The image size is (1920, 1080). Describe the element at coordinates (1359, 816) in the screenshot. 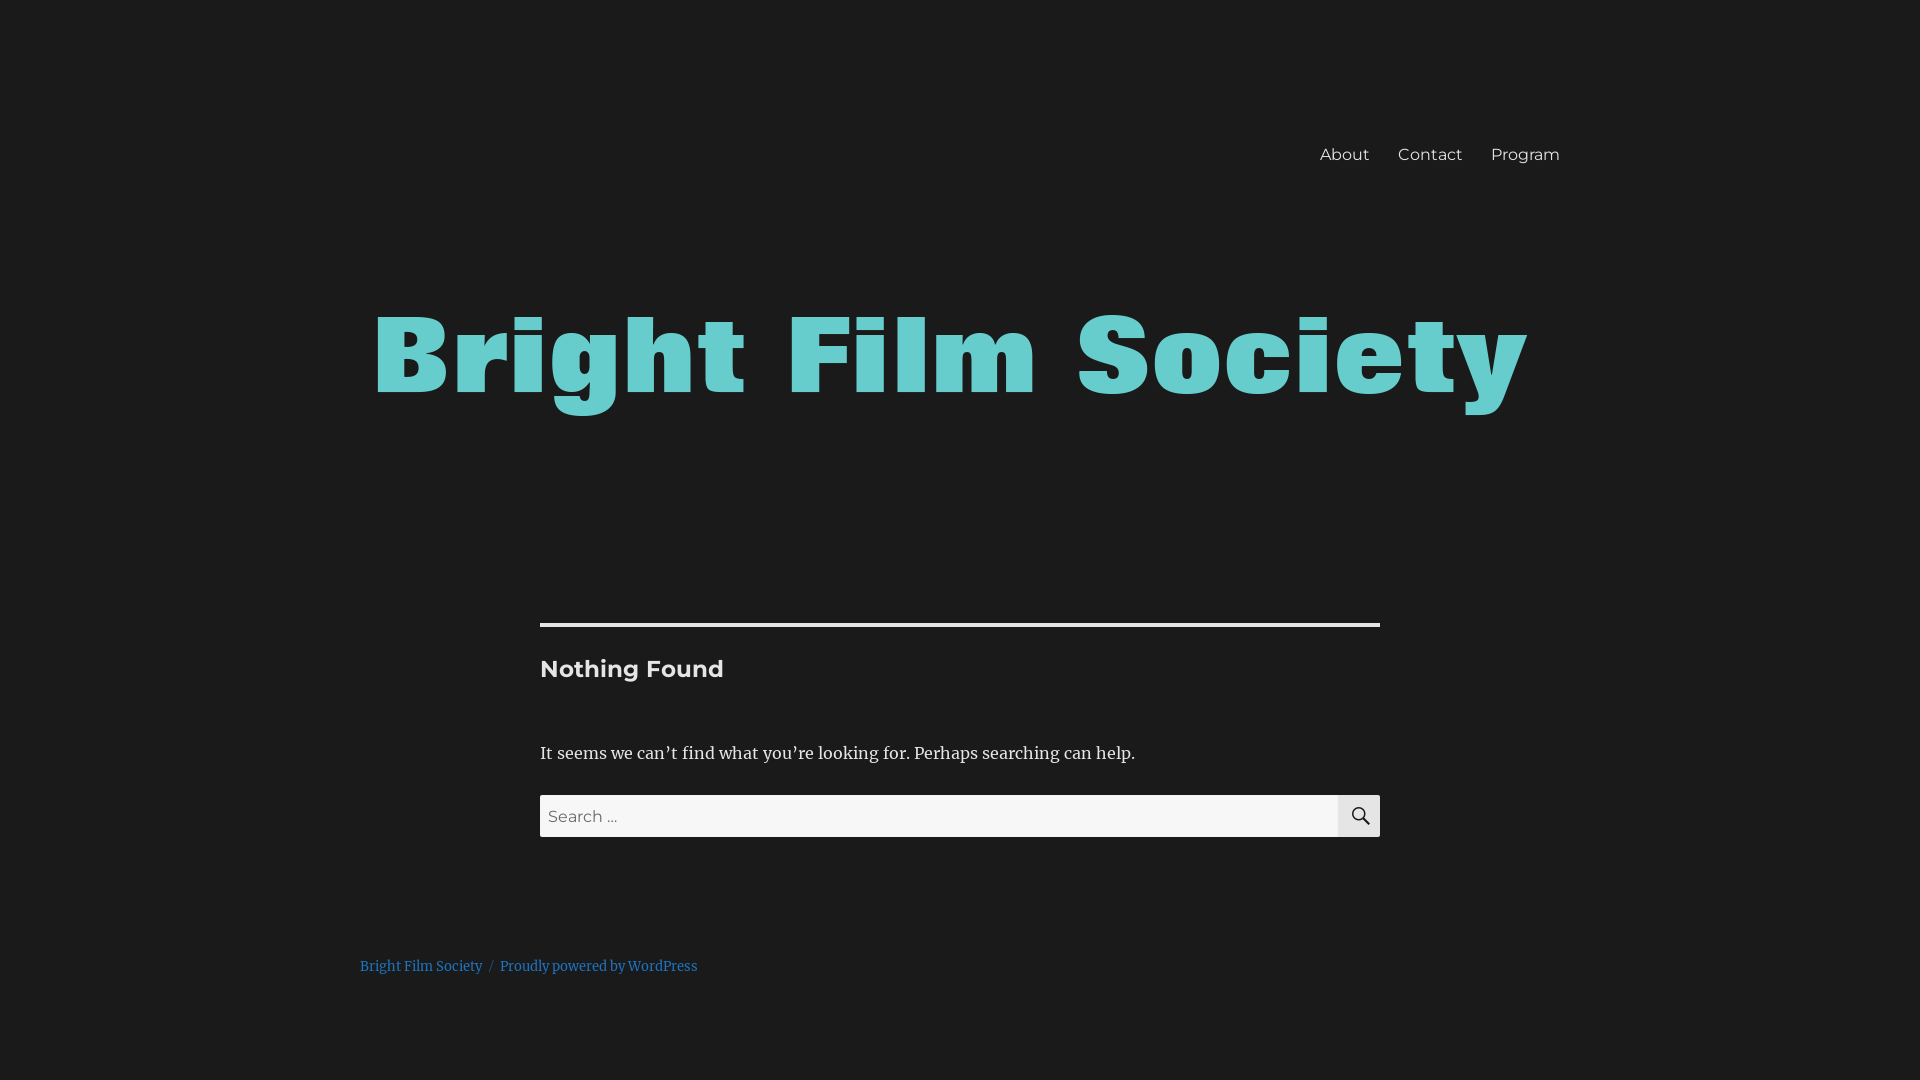

I see `SEARCH` at that location.